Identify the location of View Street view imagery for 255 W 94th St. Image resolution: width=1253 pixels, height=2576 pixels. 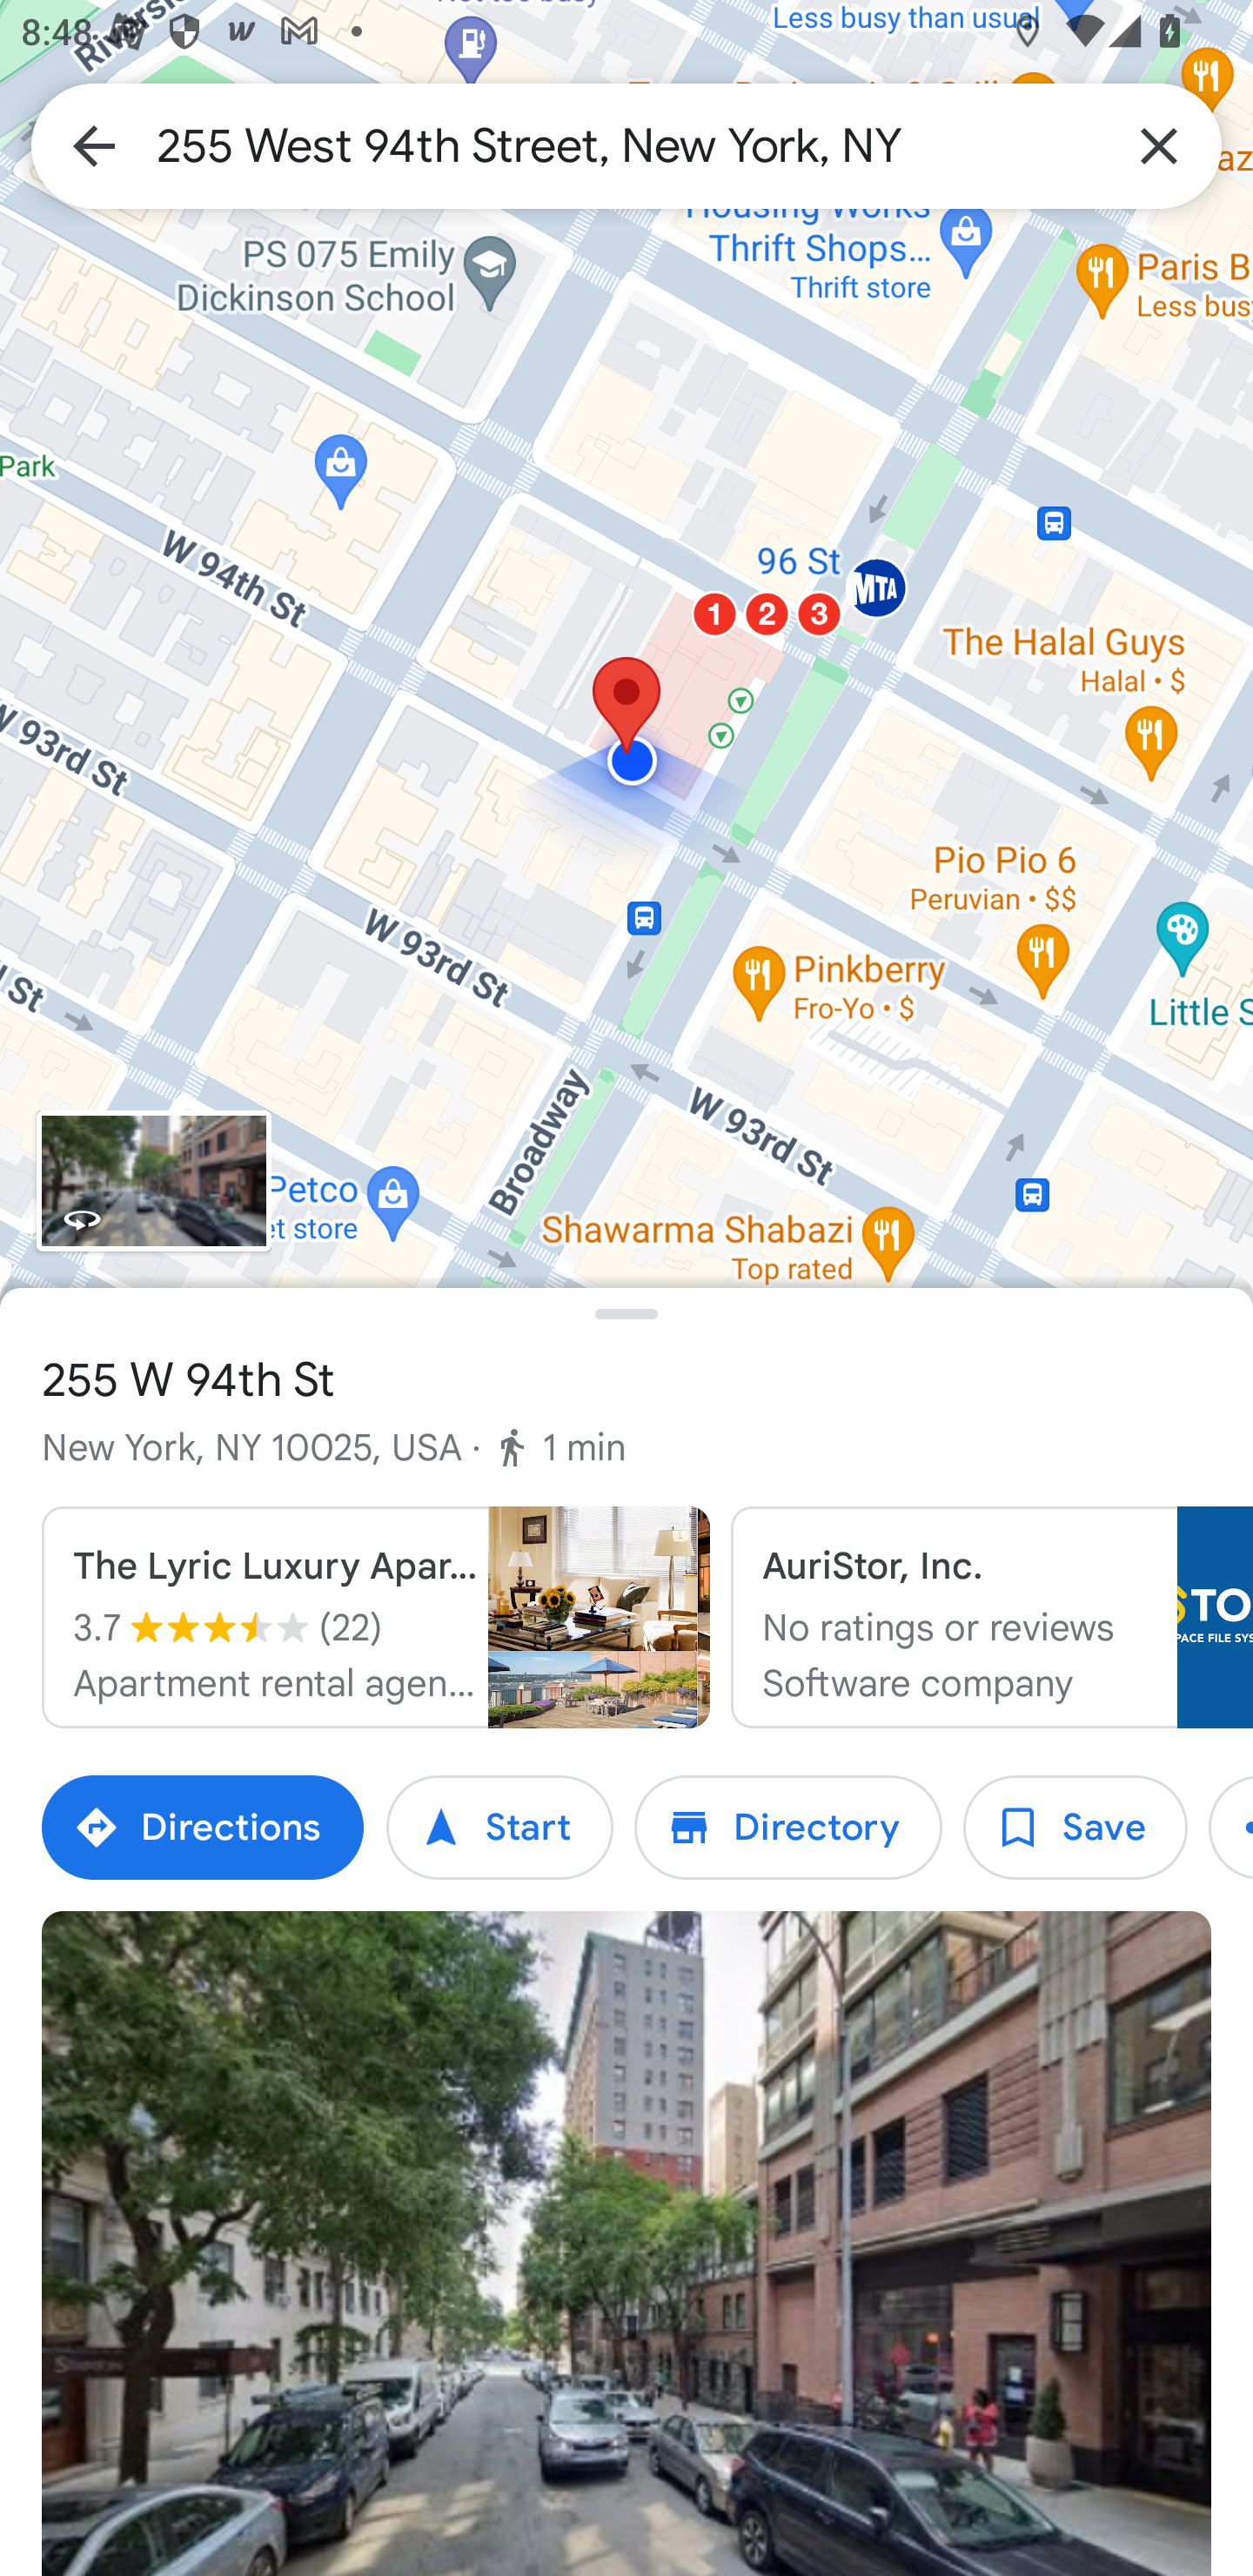
(153, 1180).